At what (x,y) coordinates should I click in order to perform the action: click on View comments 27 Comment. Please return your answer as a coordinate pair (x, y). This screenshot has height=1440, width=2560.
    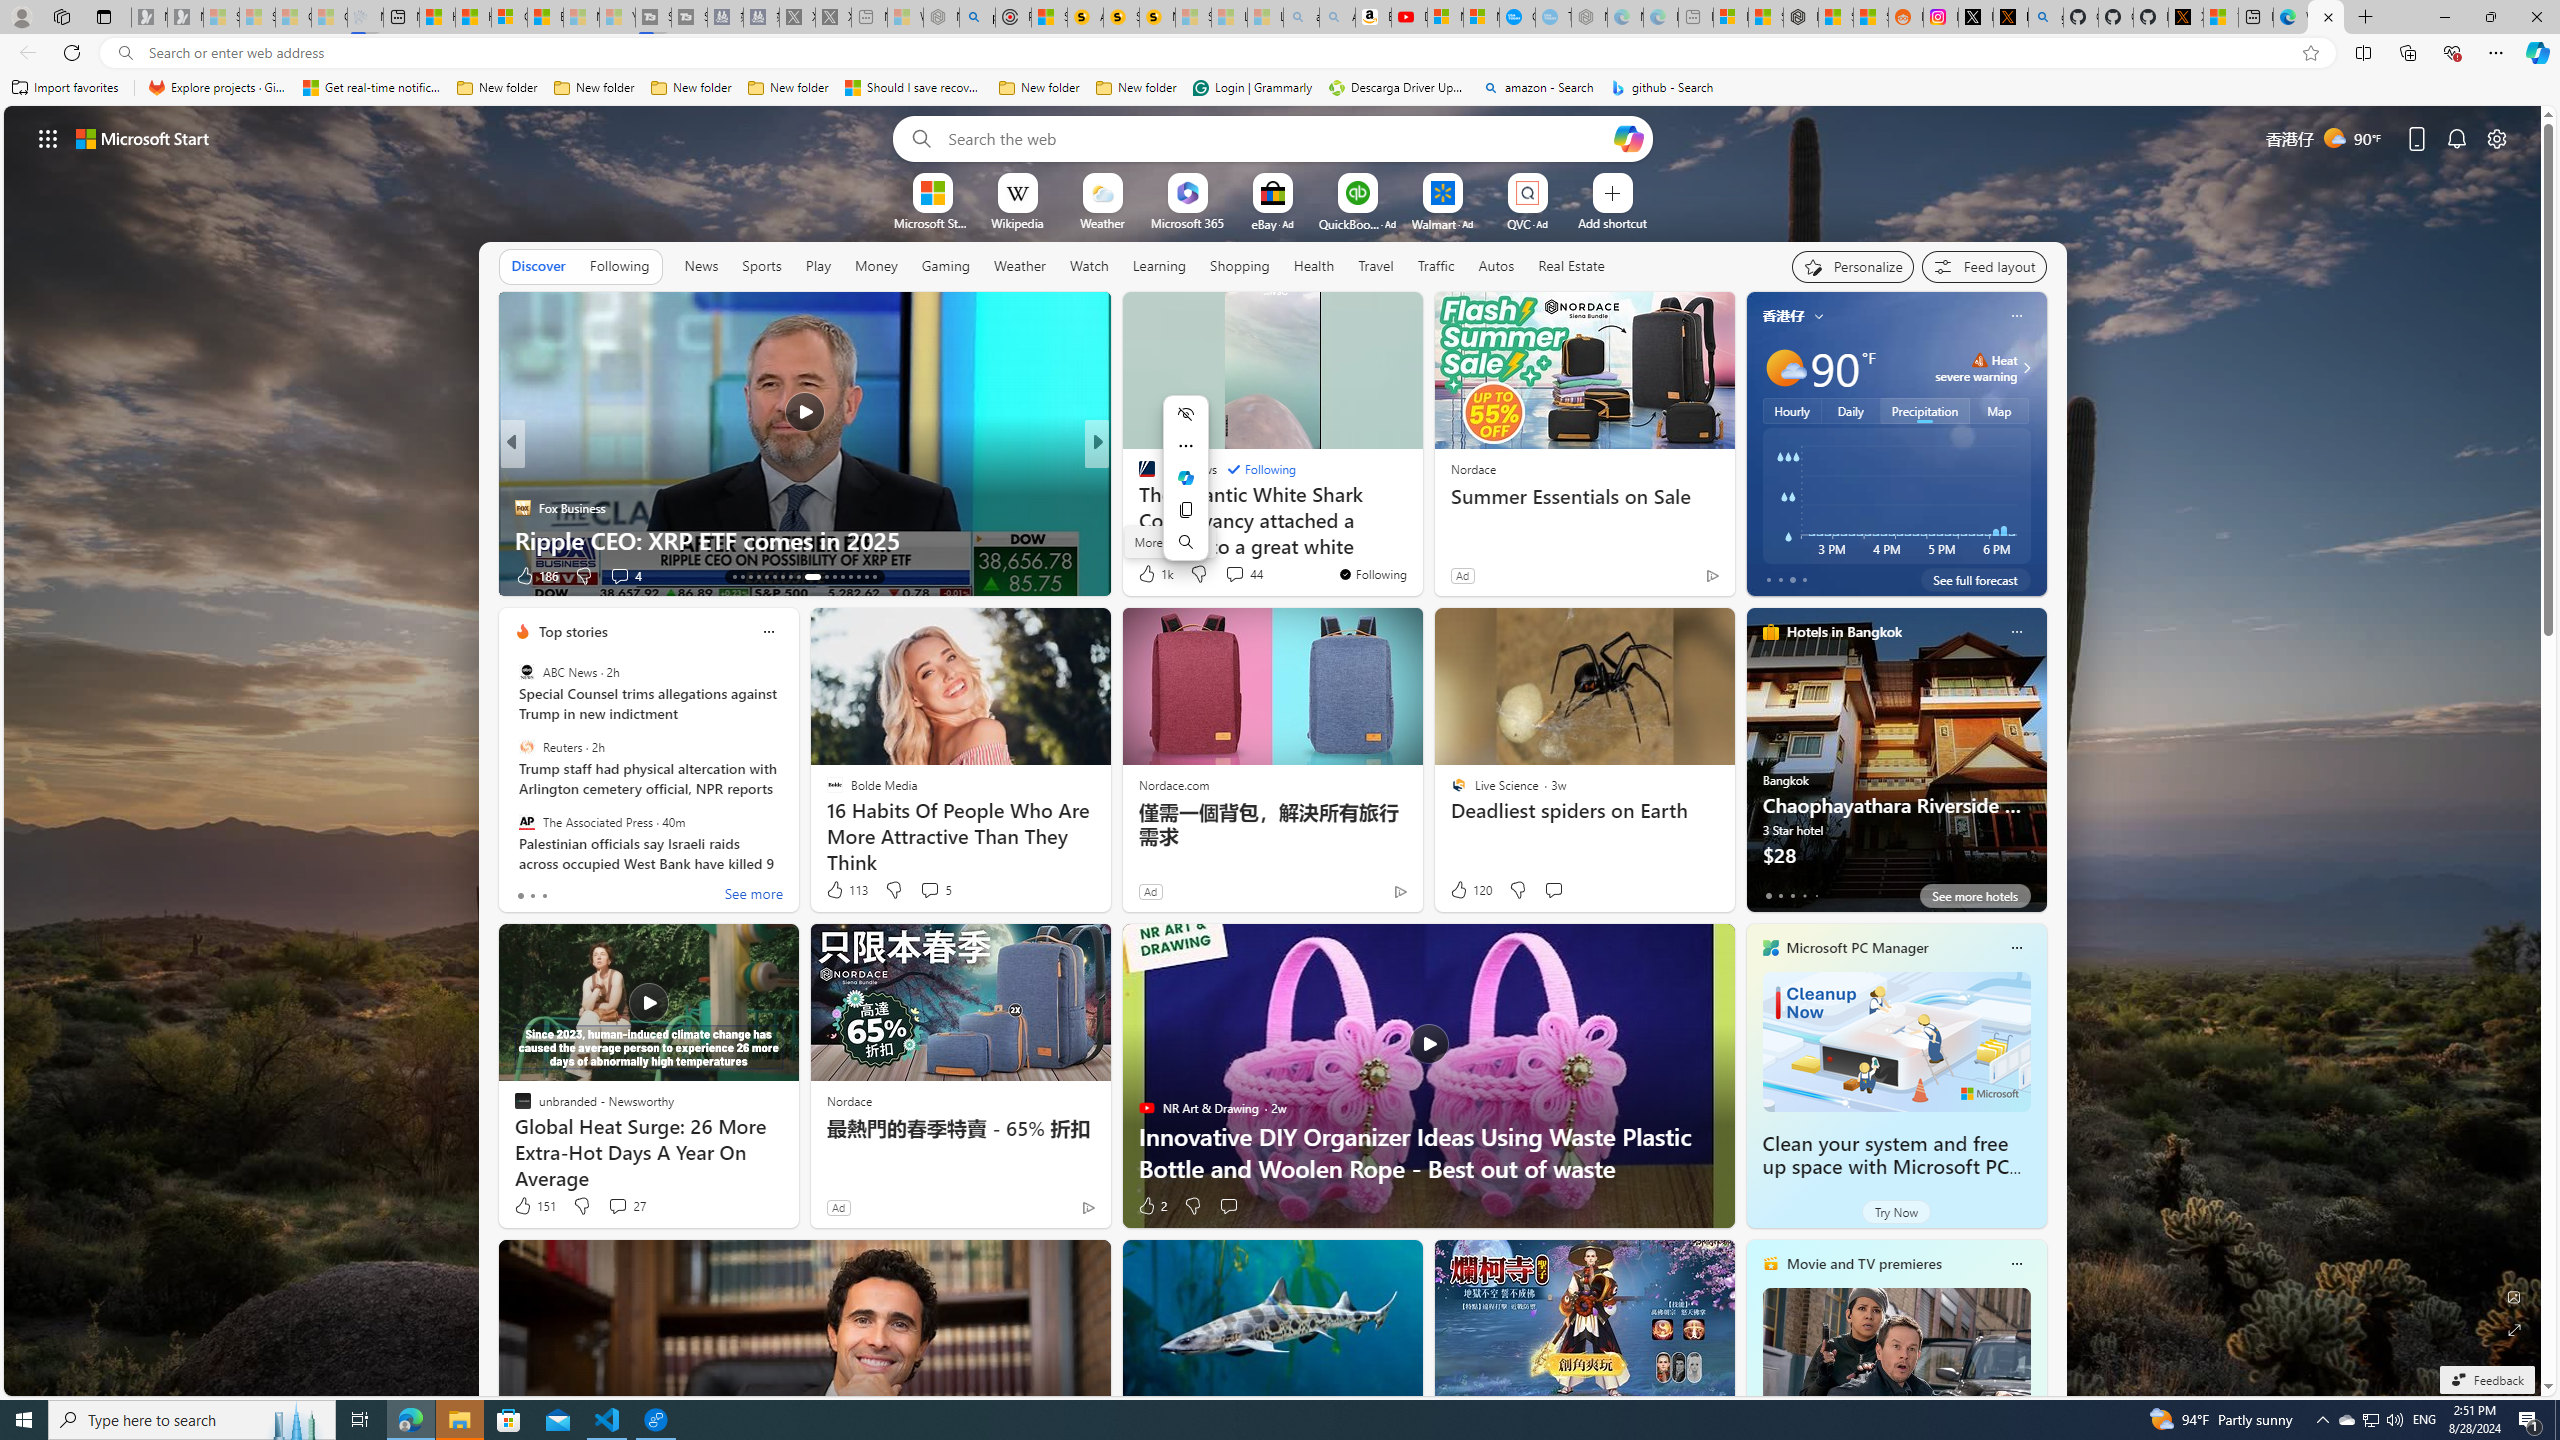
    Looking at the image, I should click on (626, 1206).